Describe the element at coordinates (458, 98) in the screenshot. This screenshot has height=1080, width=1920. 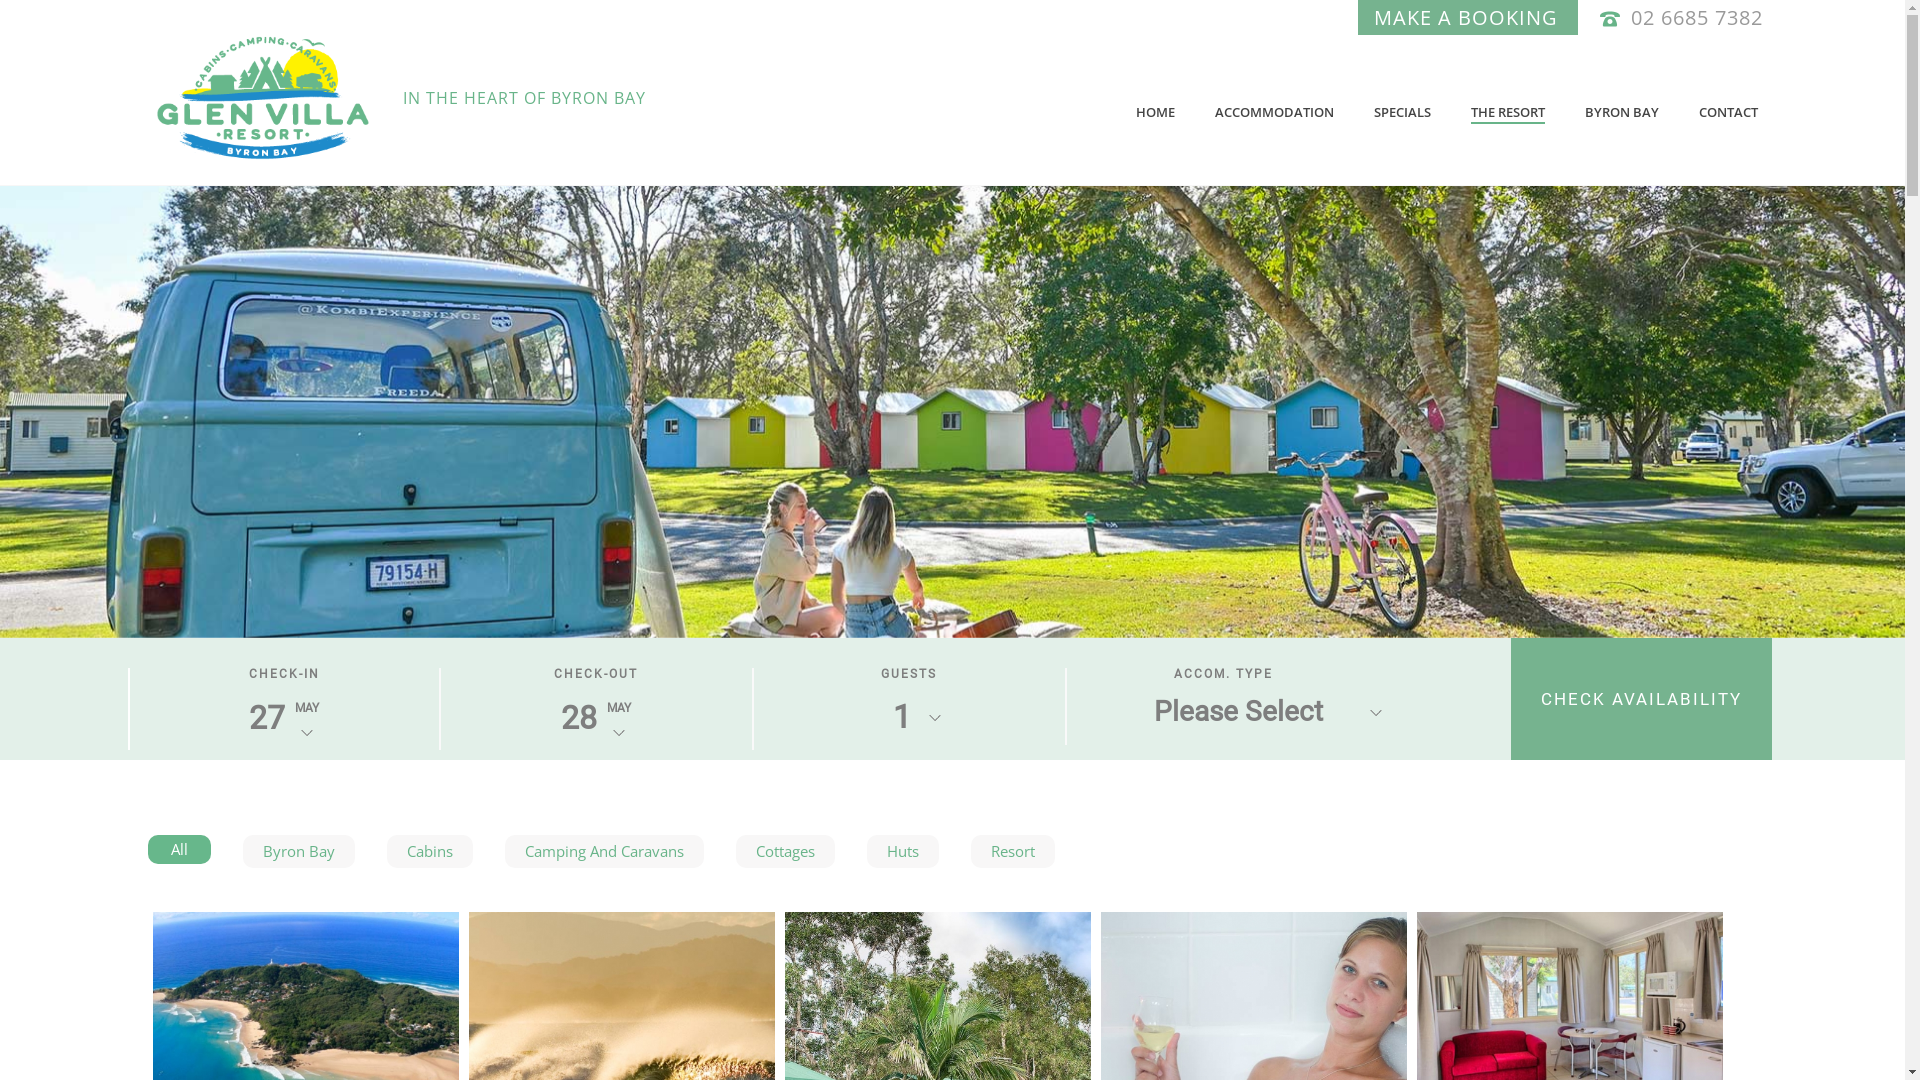
I see `Glen Villa Resort` at that location.